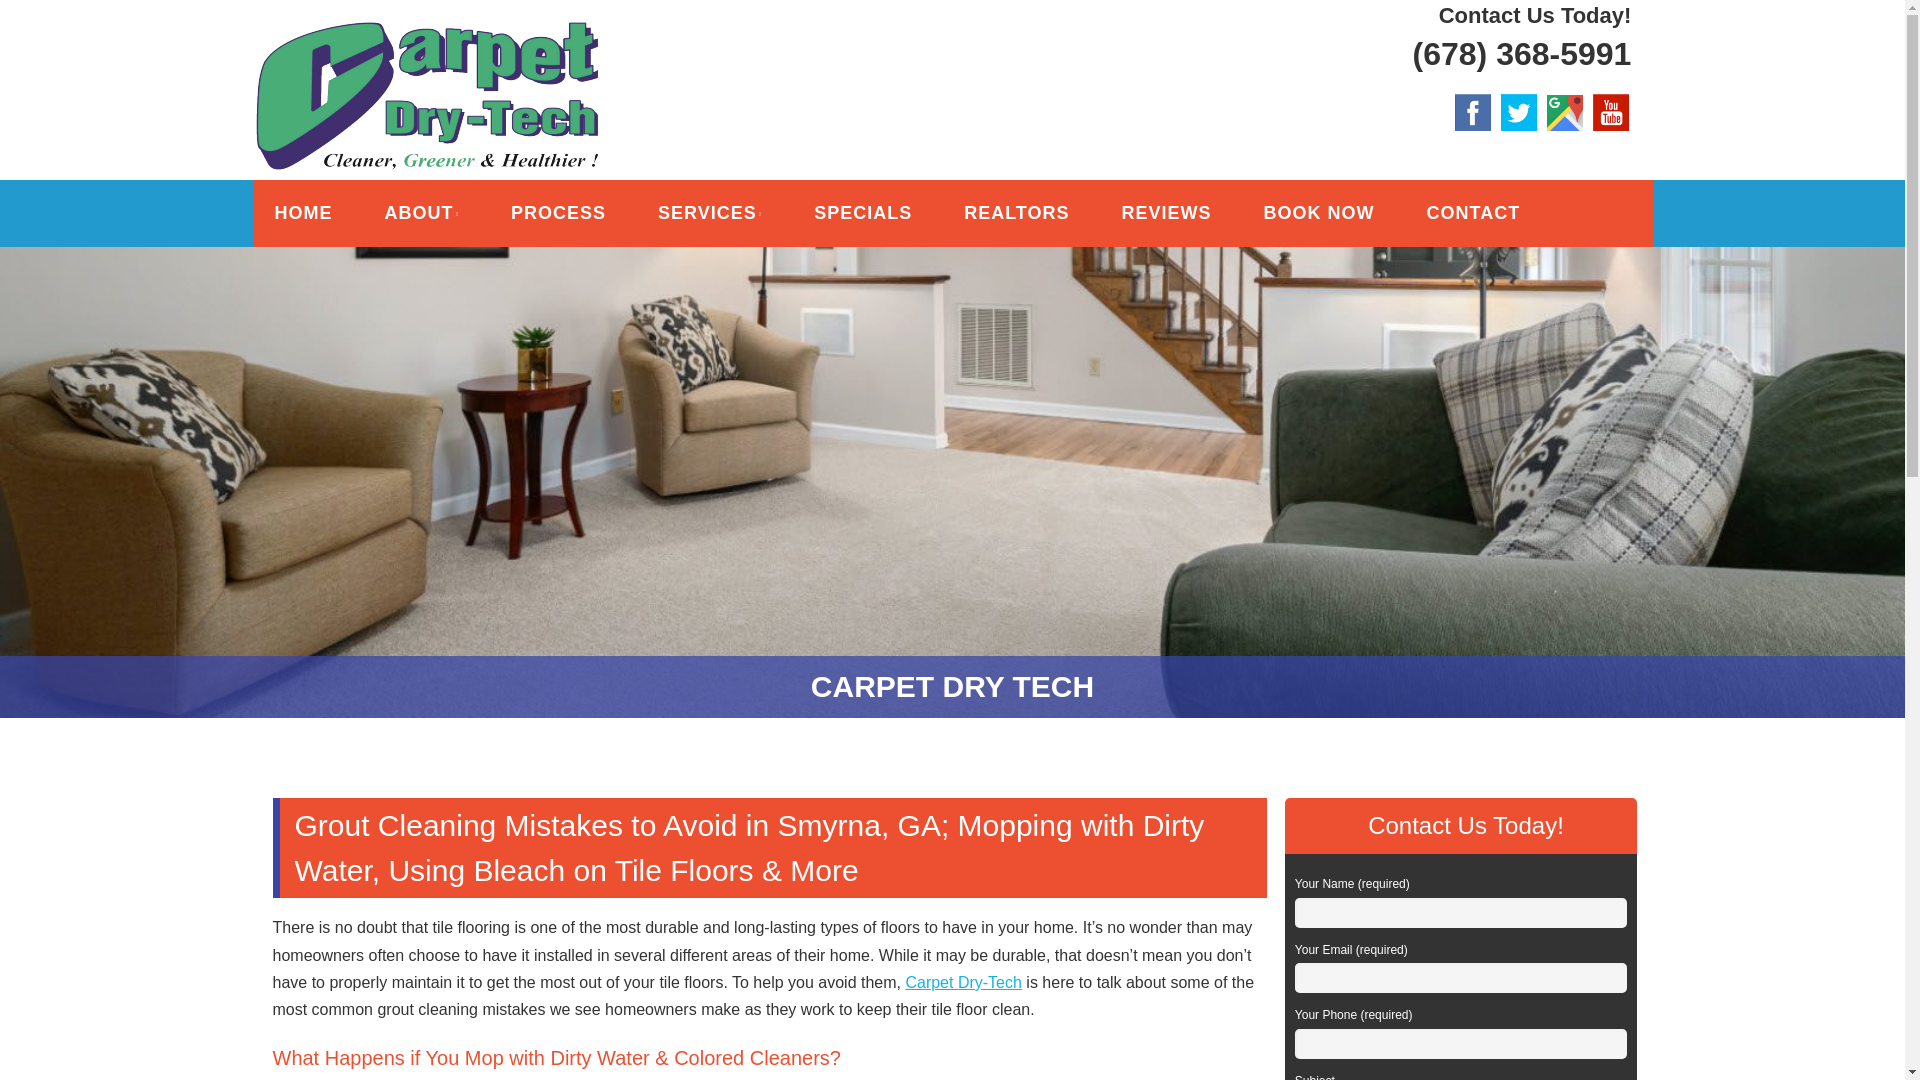  Describe the element at coordinates (710, 213) in the screenshot. I see `SERVICES` at that location.